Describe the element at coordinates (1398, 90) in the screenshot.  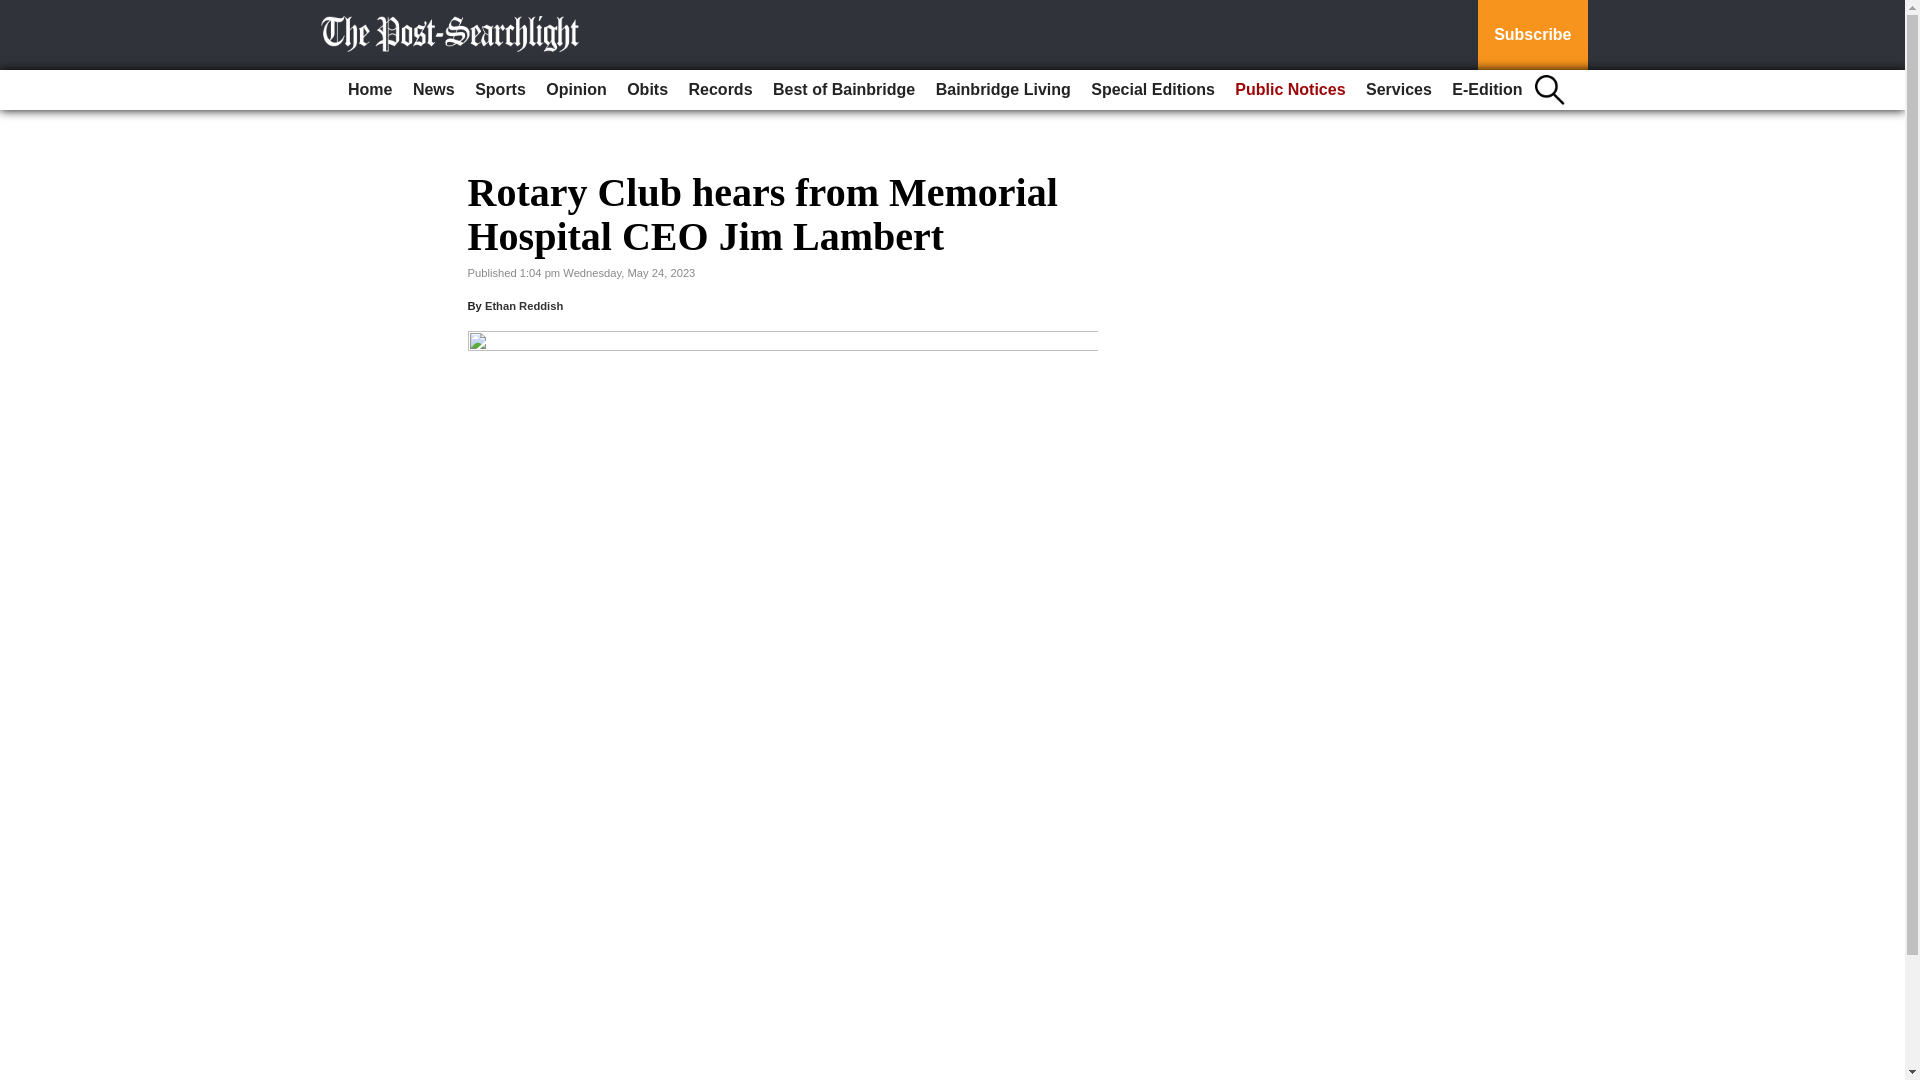
I see `Services` at that location.